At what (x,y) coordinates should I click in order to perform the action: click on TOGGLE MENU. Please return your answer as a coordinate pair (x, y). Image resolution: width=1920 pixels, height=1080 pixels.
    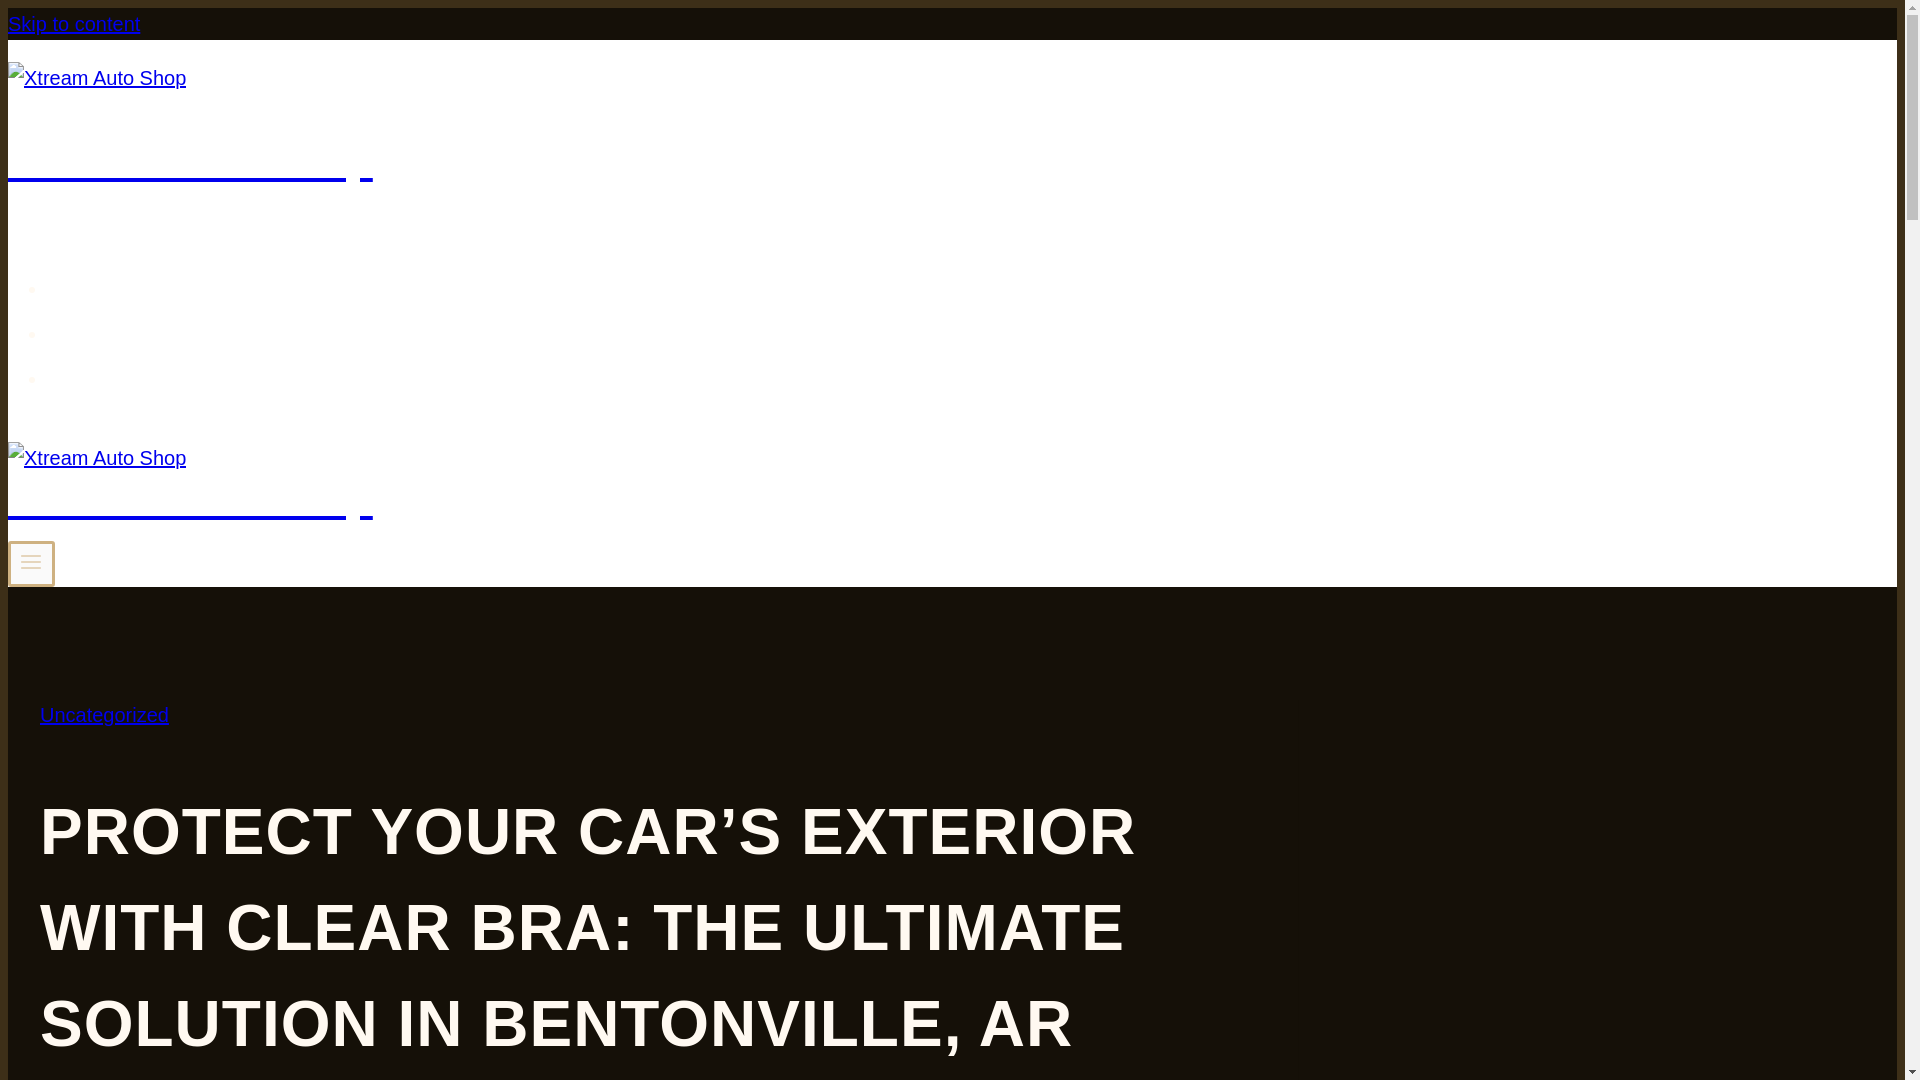
    Looking at the image, I should click on (31, 564).